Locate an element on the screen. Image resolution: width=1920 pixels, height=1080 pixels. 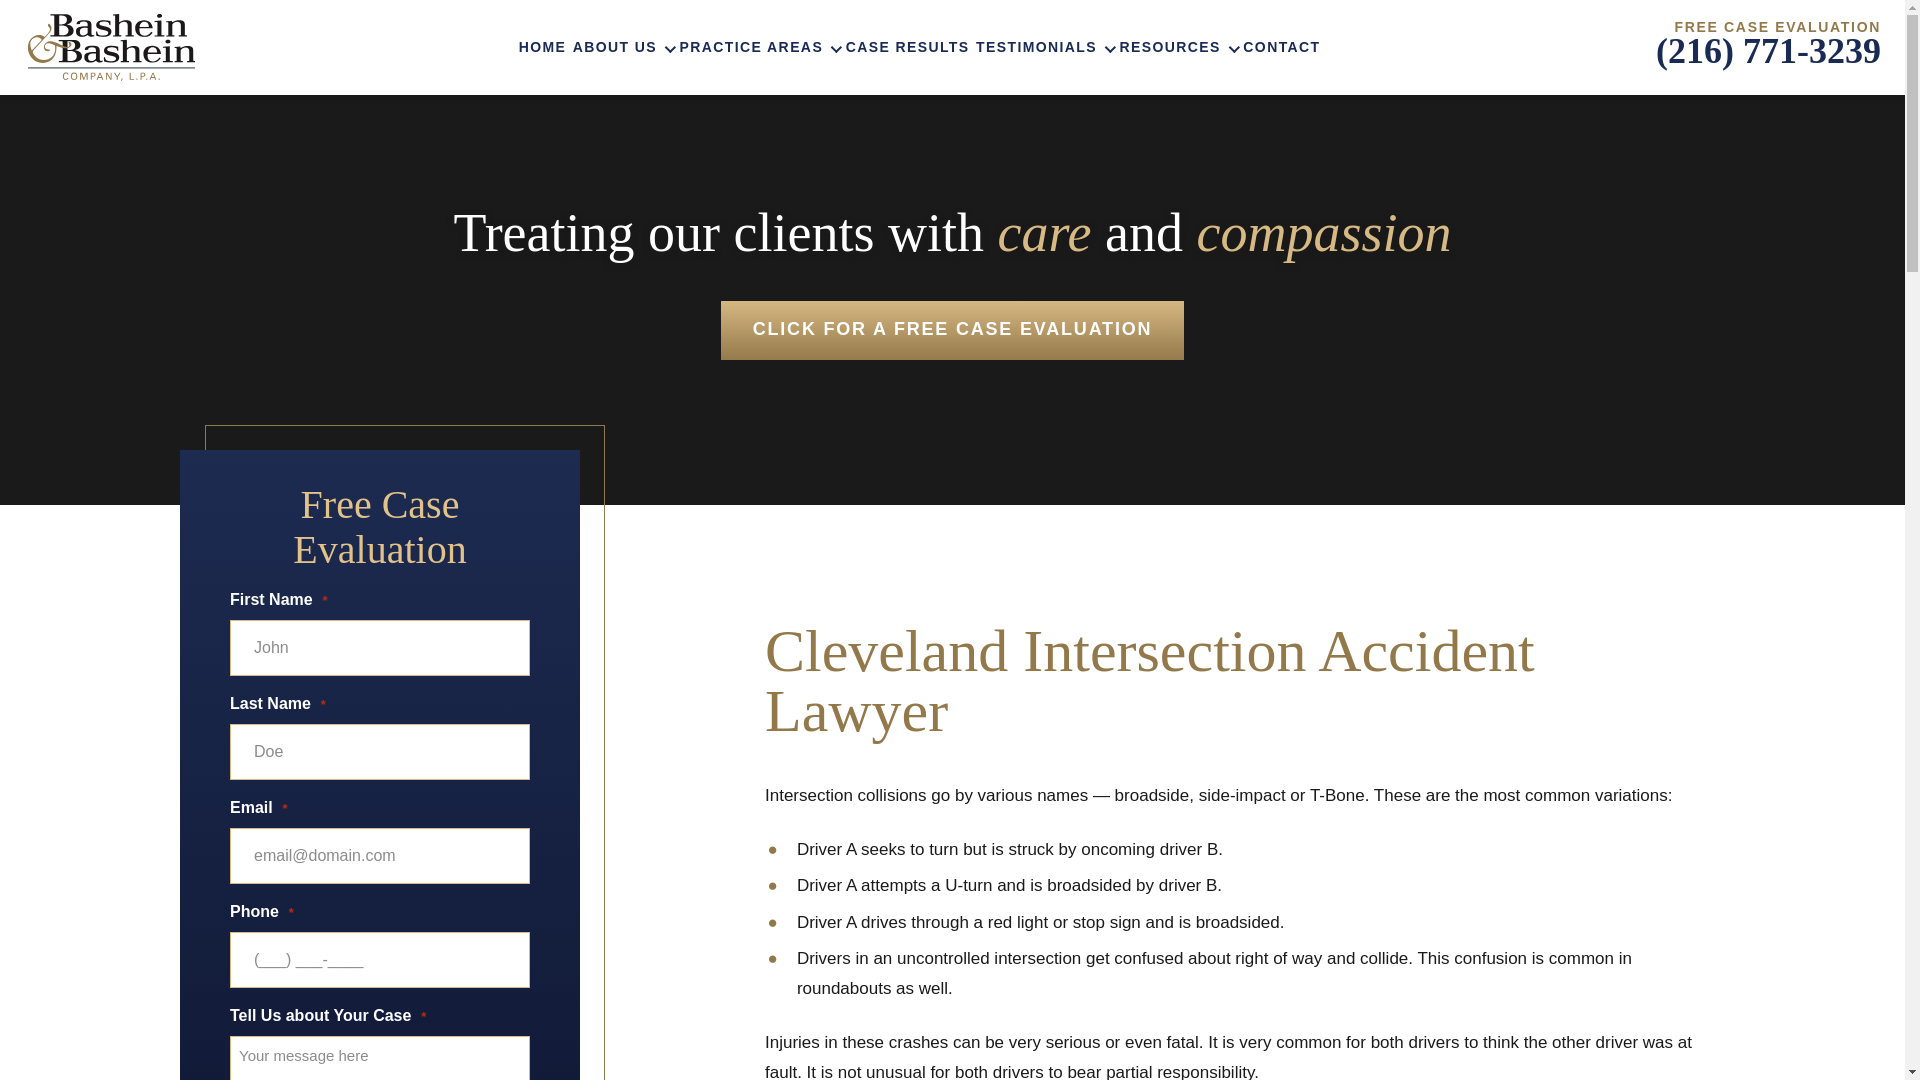
RESOURCES is located at coordinates (1178, 48).